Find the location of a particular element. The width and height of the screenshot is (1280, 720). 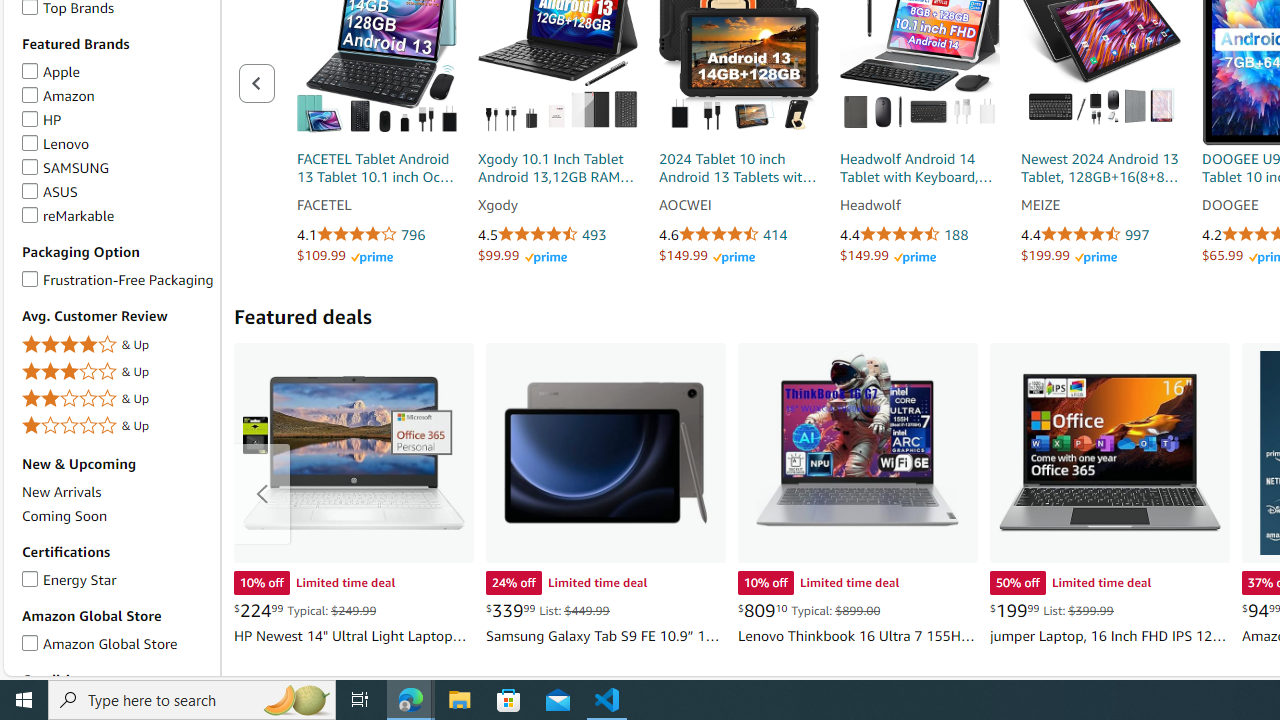

ASUS is located at coordinates (30, 188).